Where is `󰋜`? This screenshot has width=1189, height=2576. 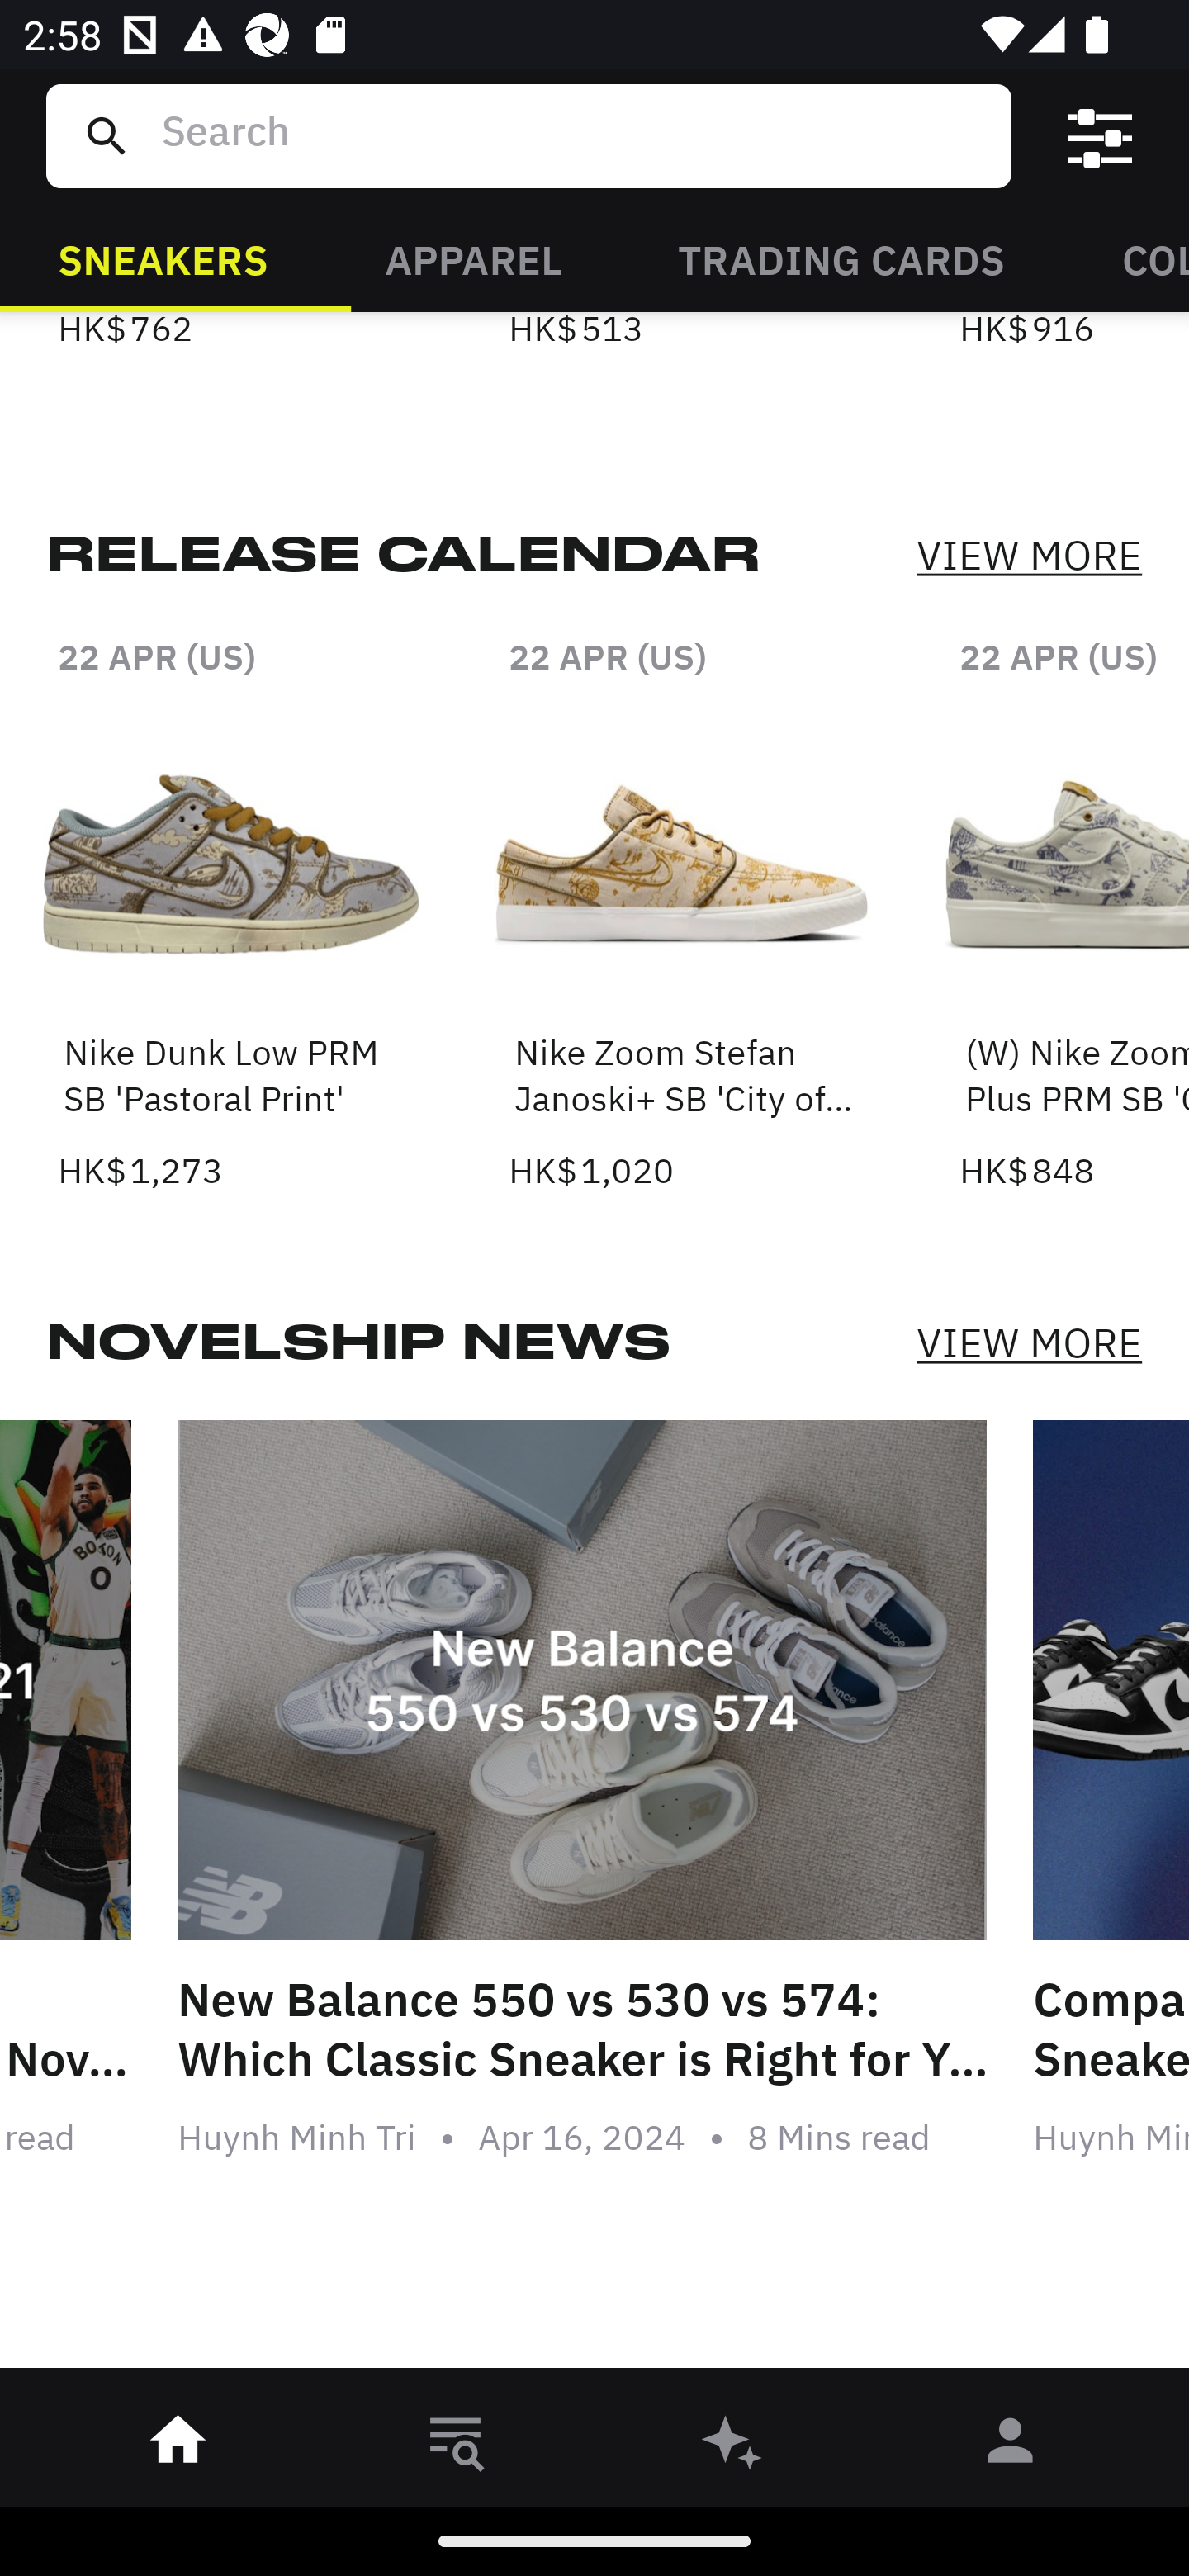
󰋜 is located at coordinates (178, 2446).